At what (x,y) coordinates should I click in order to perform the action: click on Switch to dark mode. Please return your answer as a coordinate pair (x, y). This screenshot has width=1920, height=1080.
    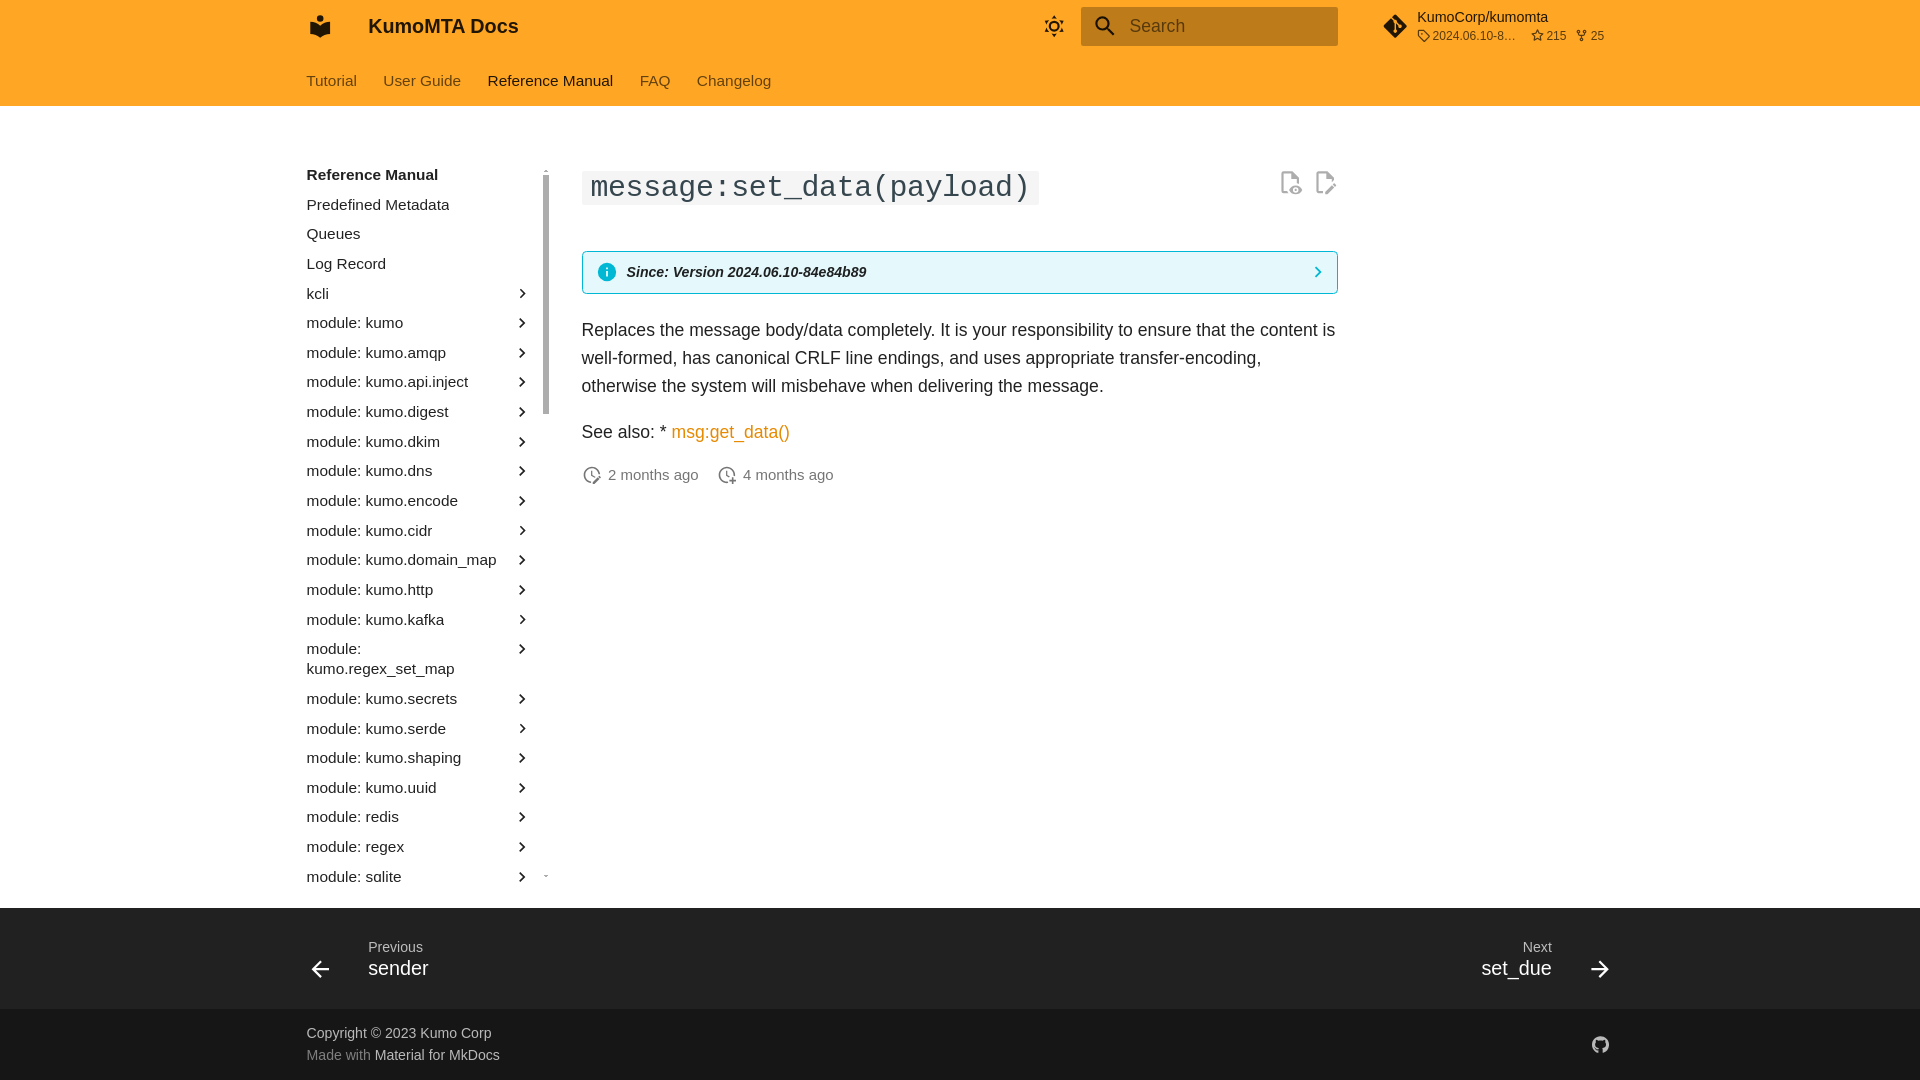
    Looking at the image, I should click on (1054, 26).